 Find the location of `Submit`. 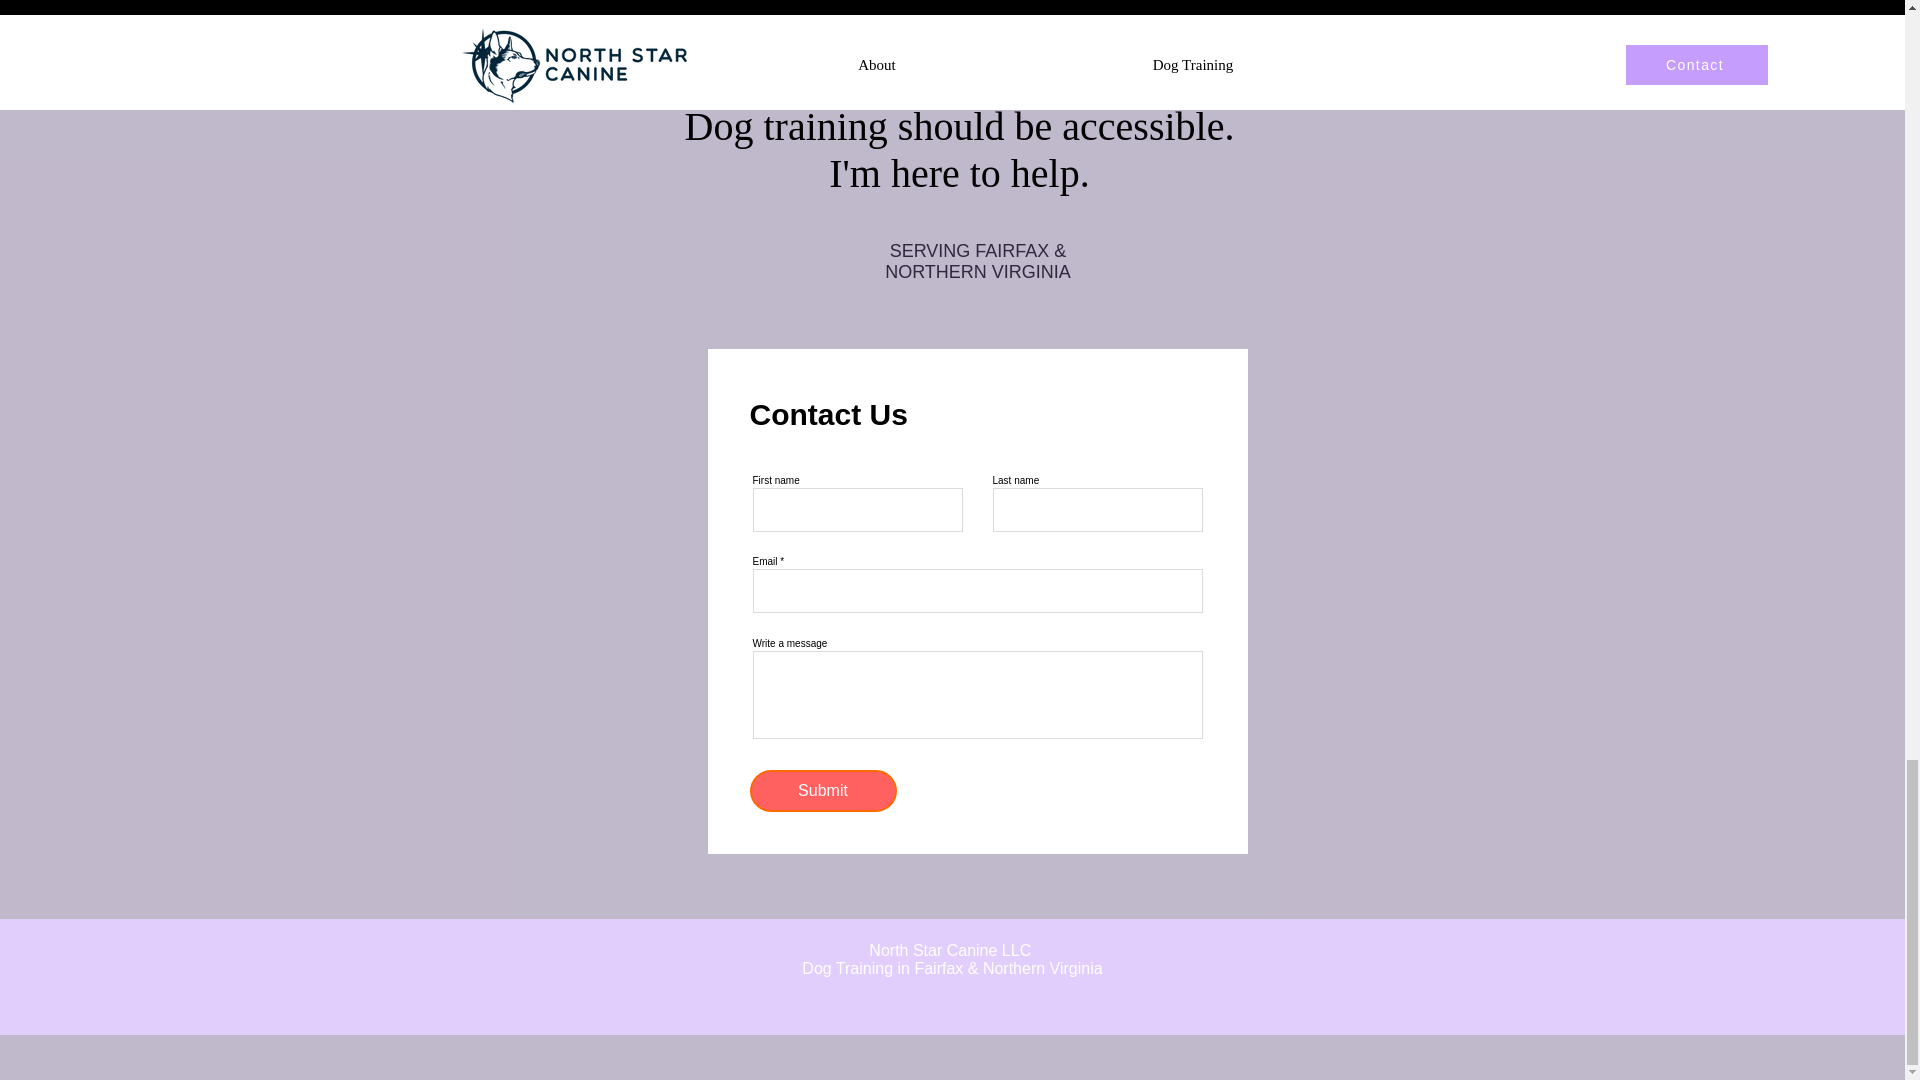

Submit is located at coordinates (823, 791).